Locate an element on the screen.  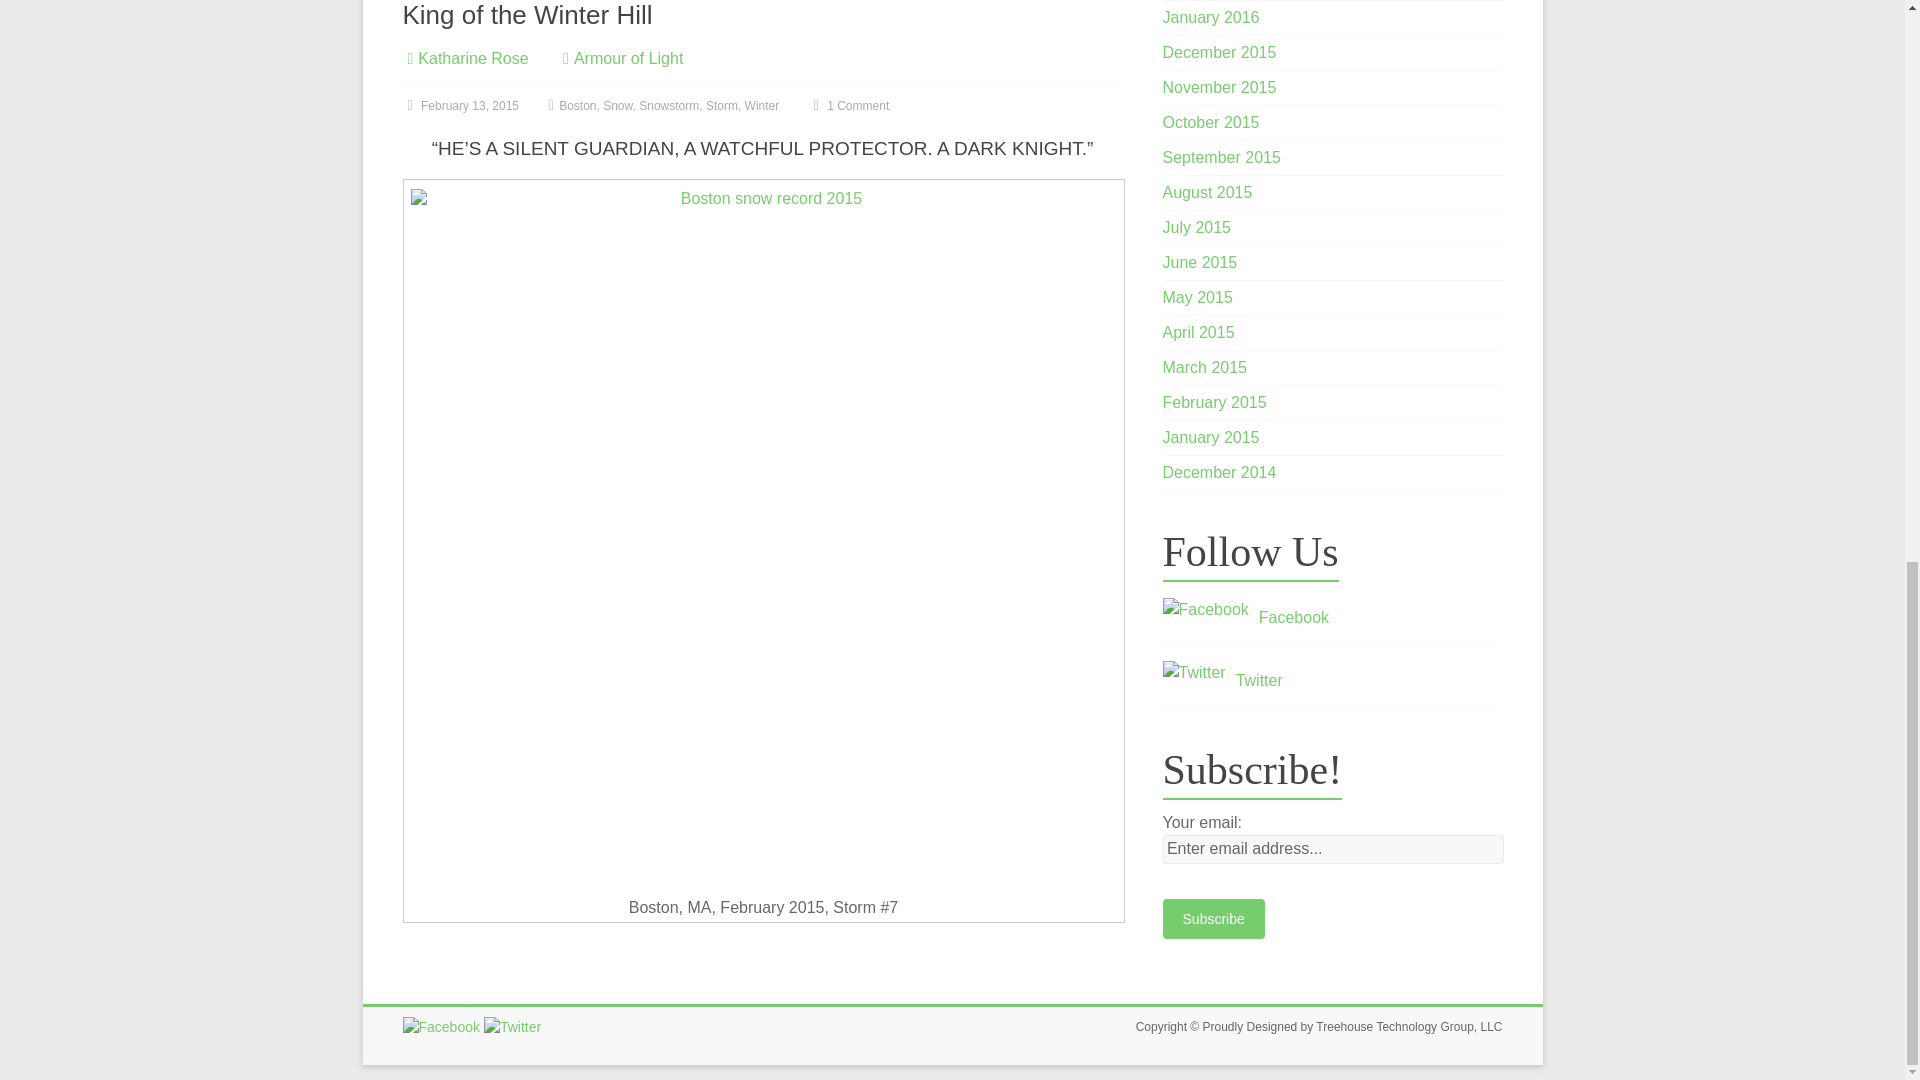
February 13, 2015 is located at coordinates (460, 106).